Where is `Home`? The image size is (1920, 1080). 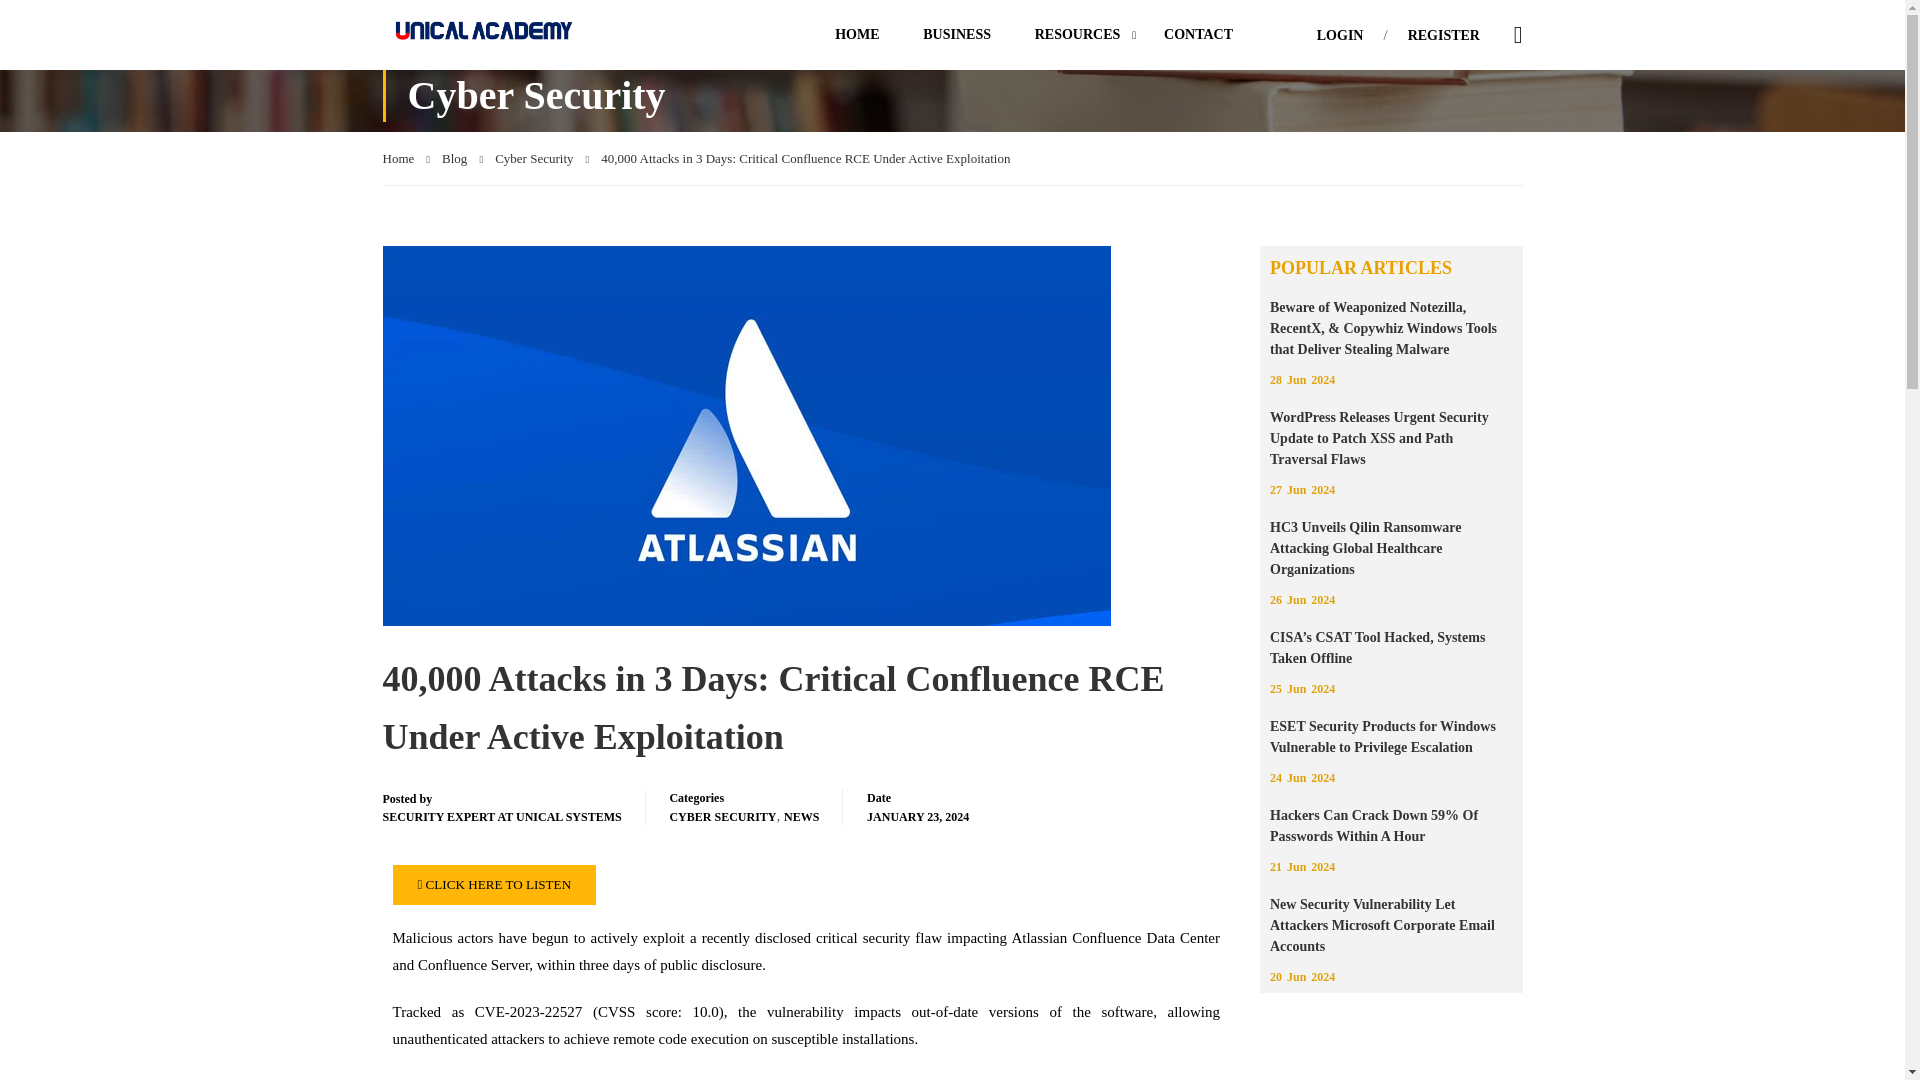
Home is located at coordinates (406, 158).